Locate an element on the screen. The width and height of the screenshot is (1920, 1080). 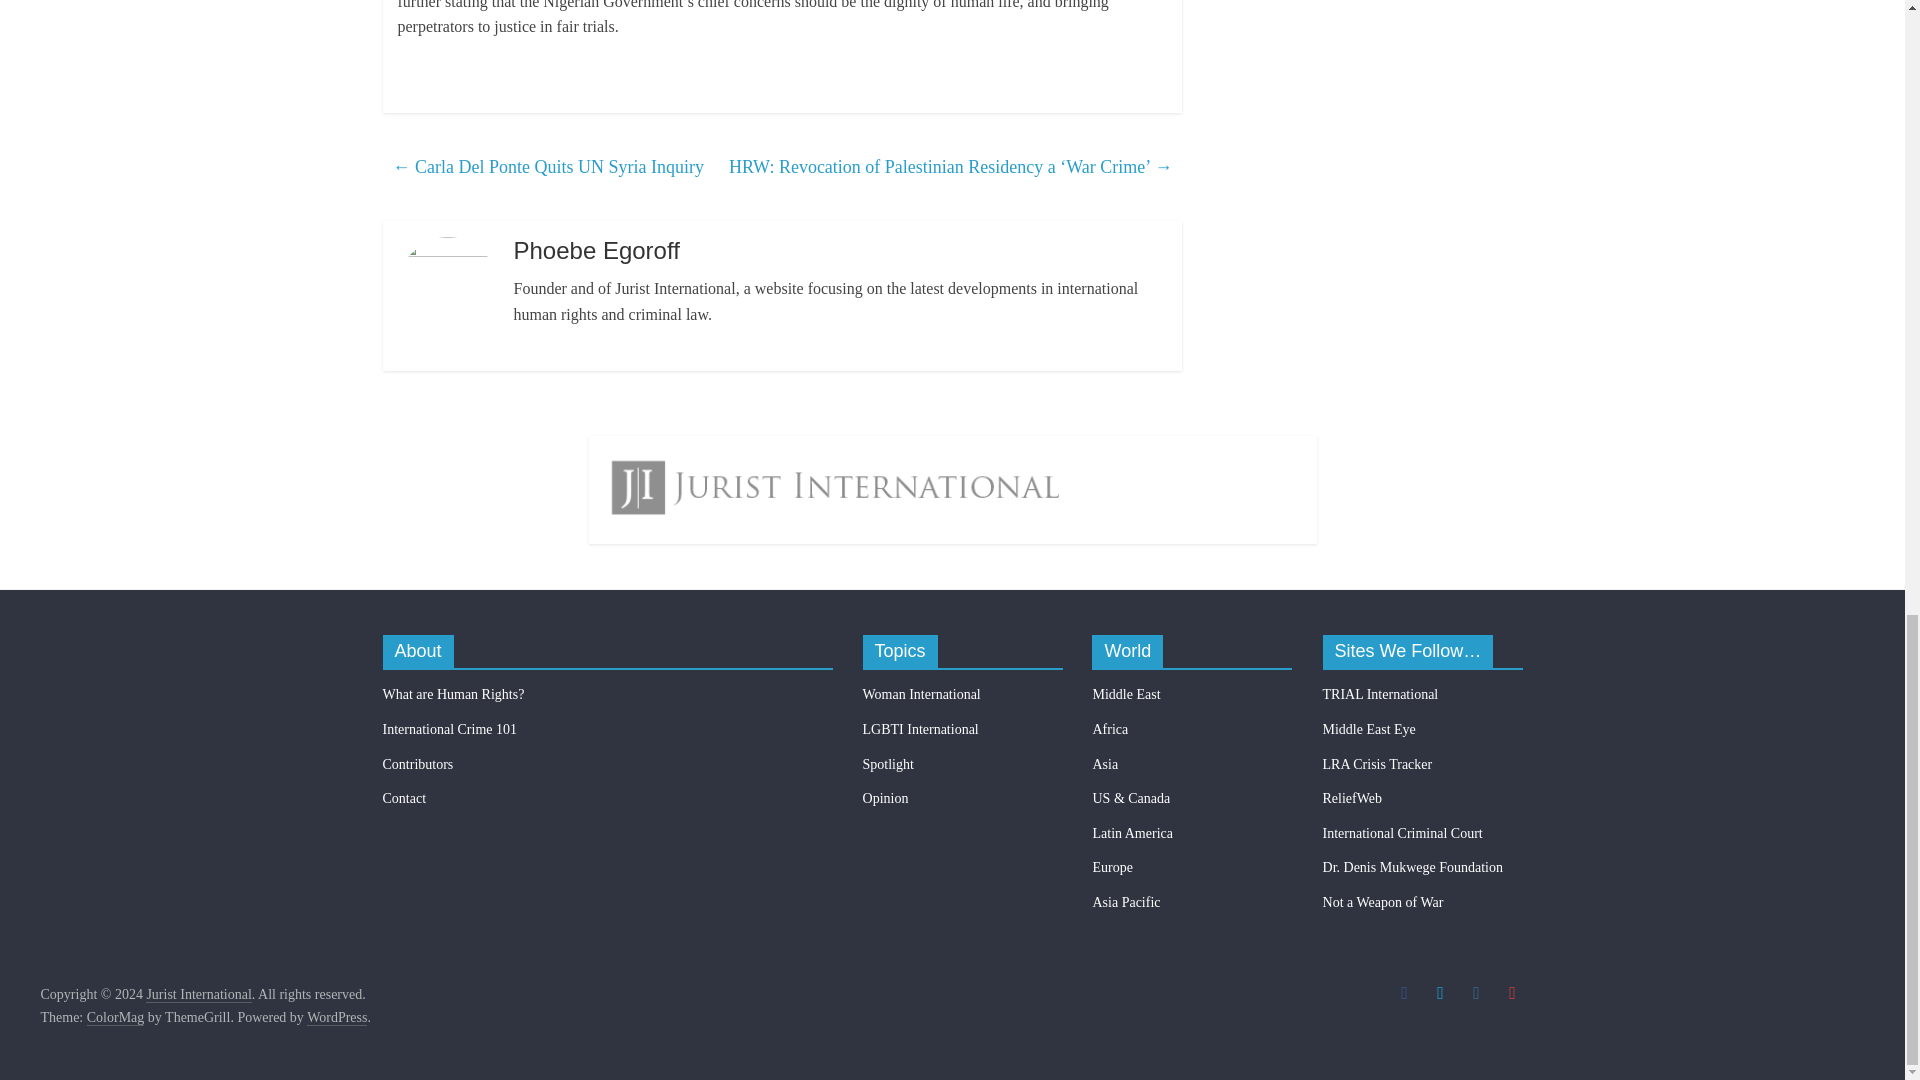
ColorMag is located at coordinates (116, 1018).